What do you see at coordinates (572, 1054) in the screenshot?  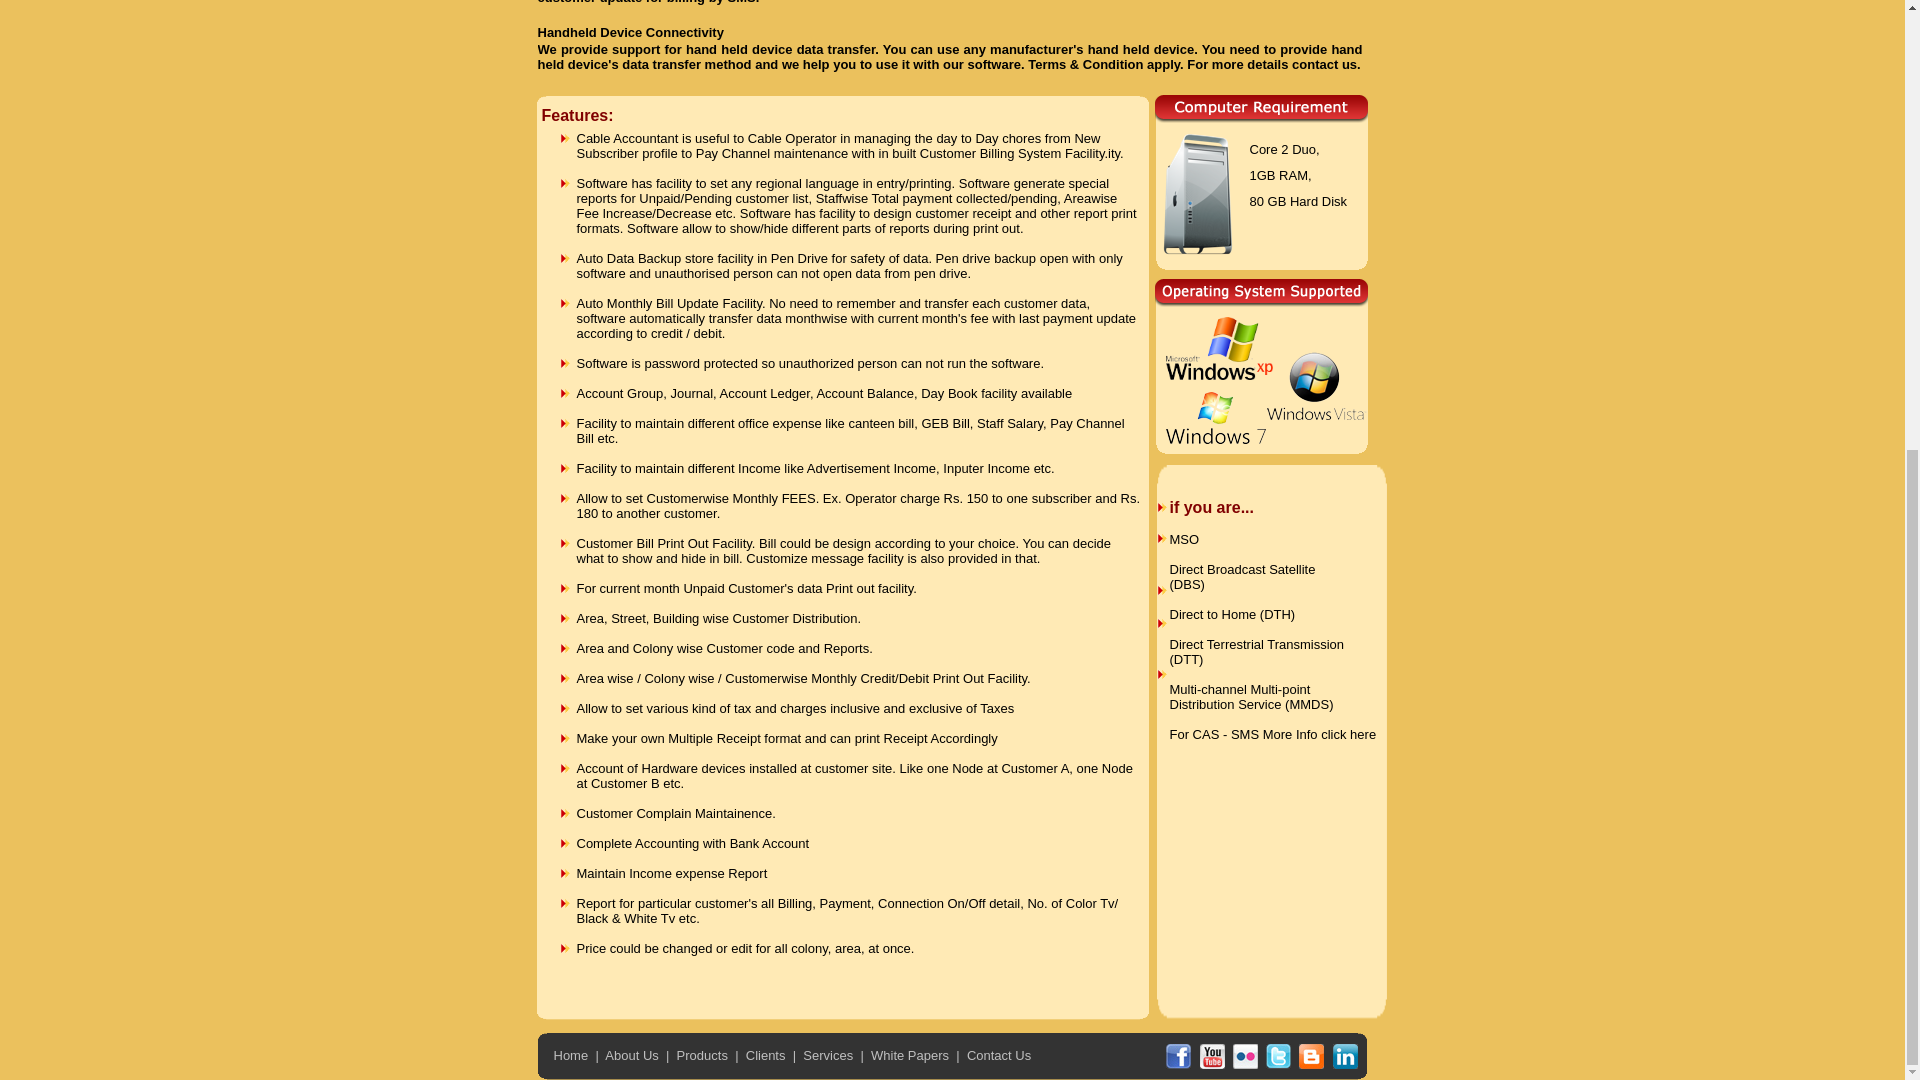 I see `Home` at bounding box center [572, 1054].